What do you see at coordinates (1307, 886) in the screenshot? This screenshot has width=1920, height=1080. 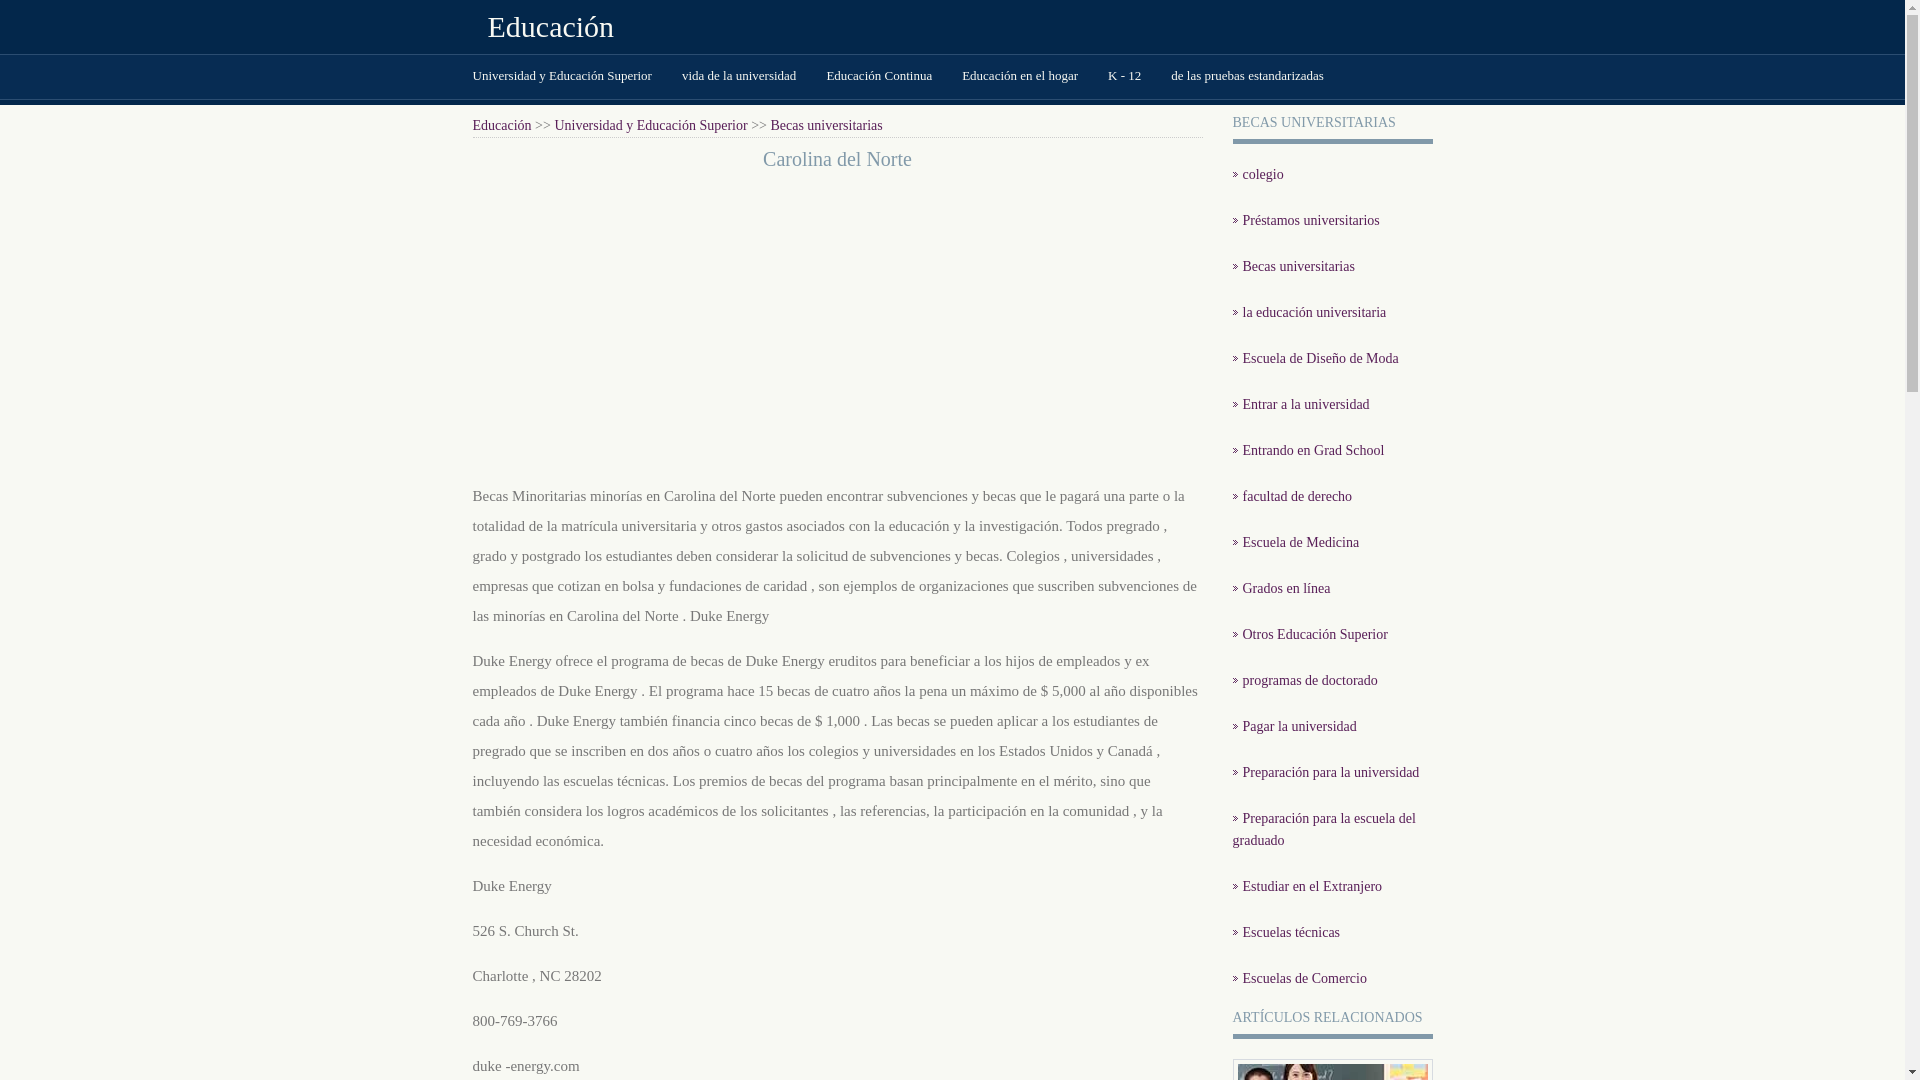 I see `Estudiar en el Extranjero` at bounding box center [1307, 886].